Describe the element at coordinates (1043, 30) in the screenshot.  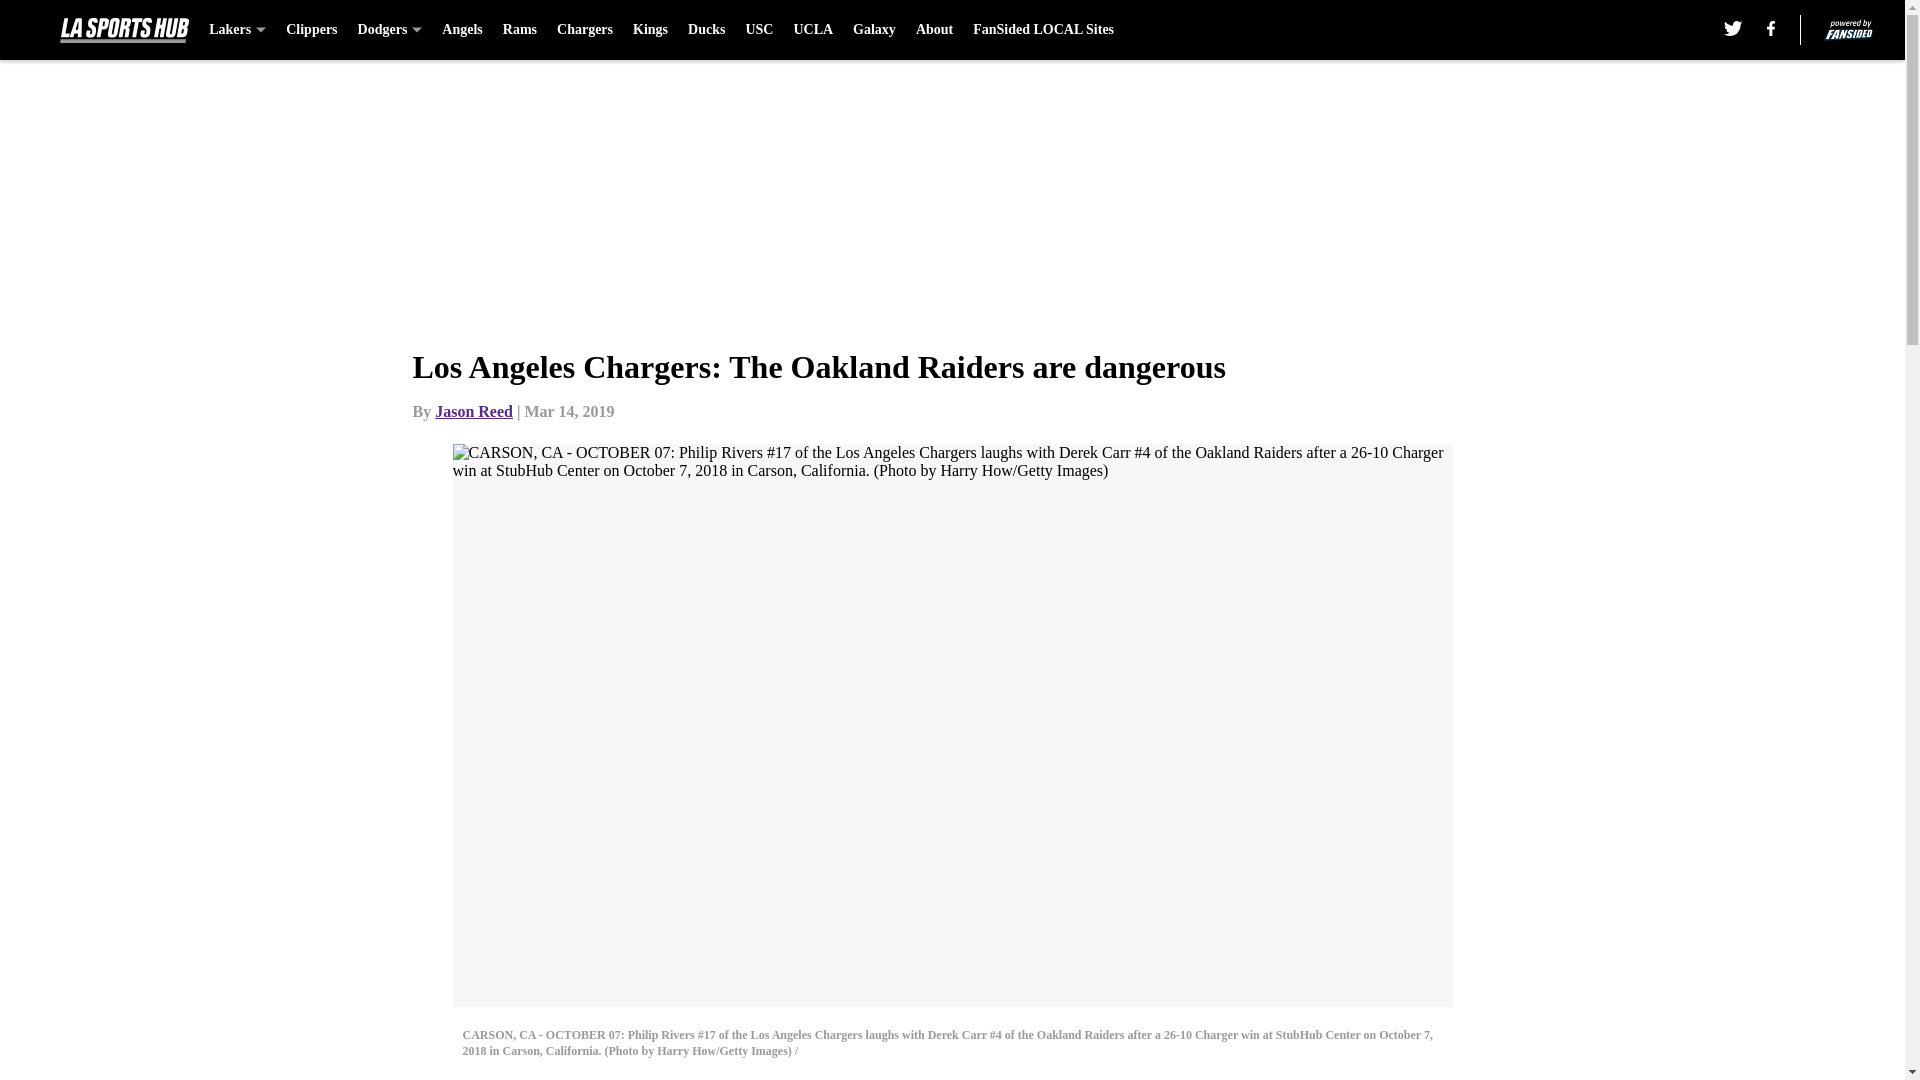
I see `FanSided LOCAL Sites` at that location.